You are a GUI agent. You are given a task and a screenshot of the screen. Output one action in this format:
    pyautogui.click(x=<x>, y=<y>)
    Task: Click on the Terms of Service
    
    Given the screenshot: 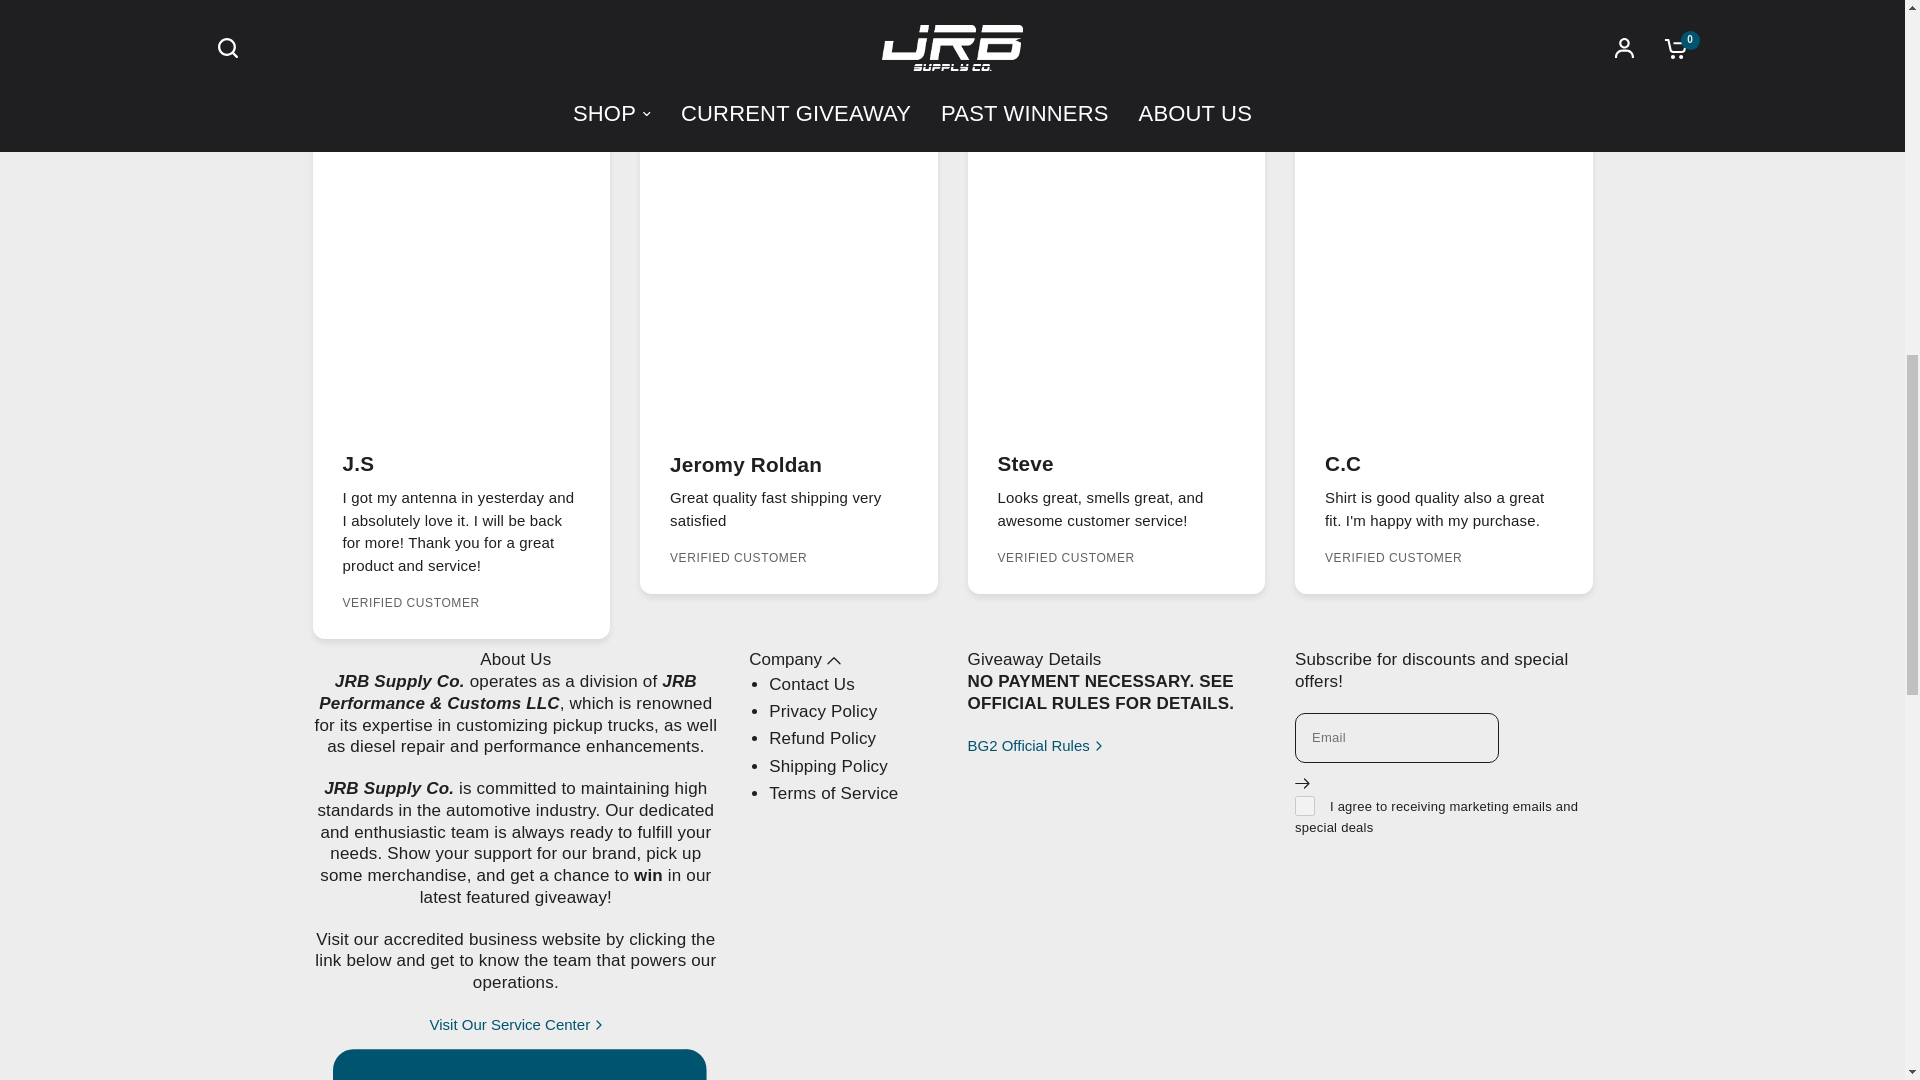 What is the action you would take?
    pyautogui.click(x=834, y=794)
    